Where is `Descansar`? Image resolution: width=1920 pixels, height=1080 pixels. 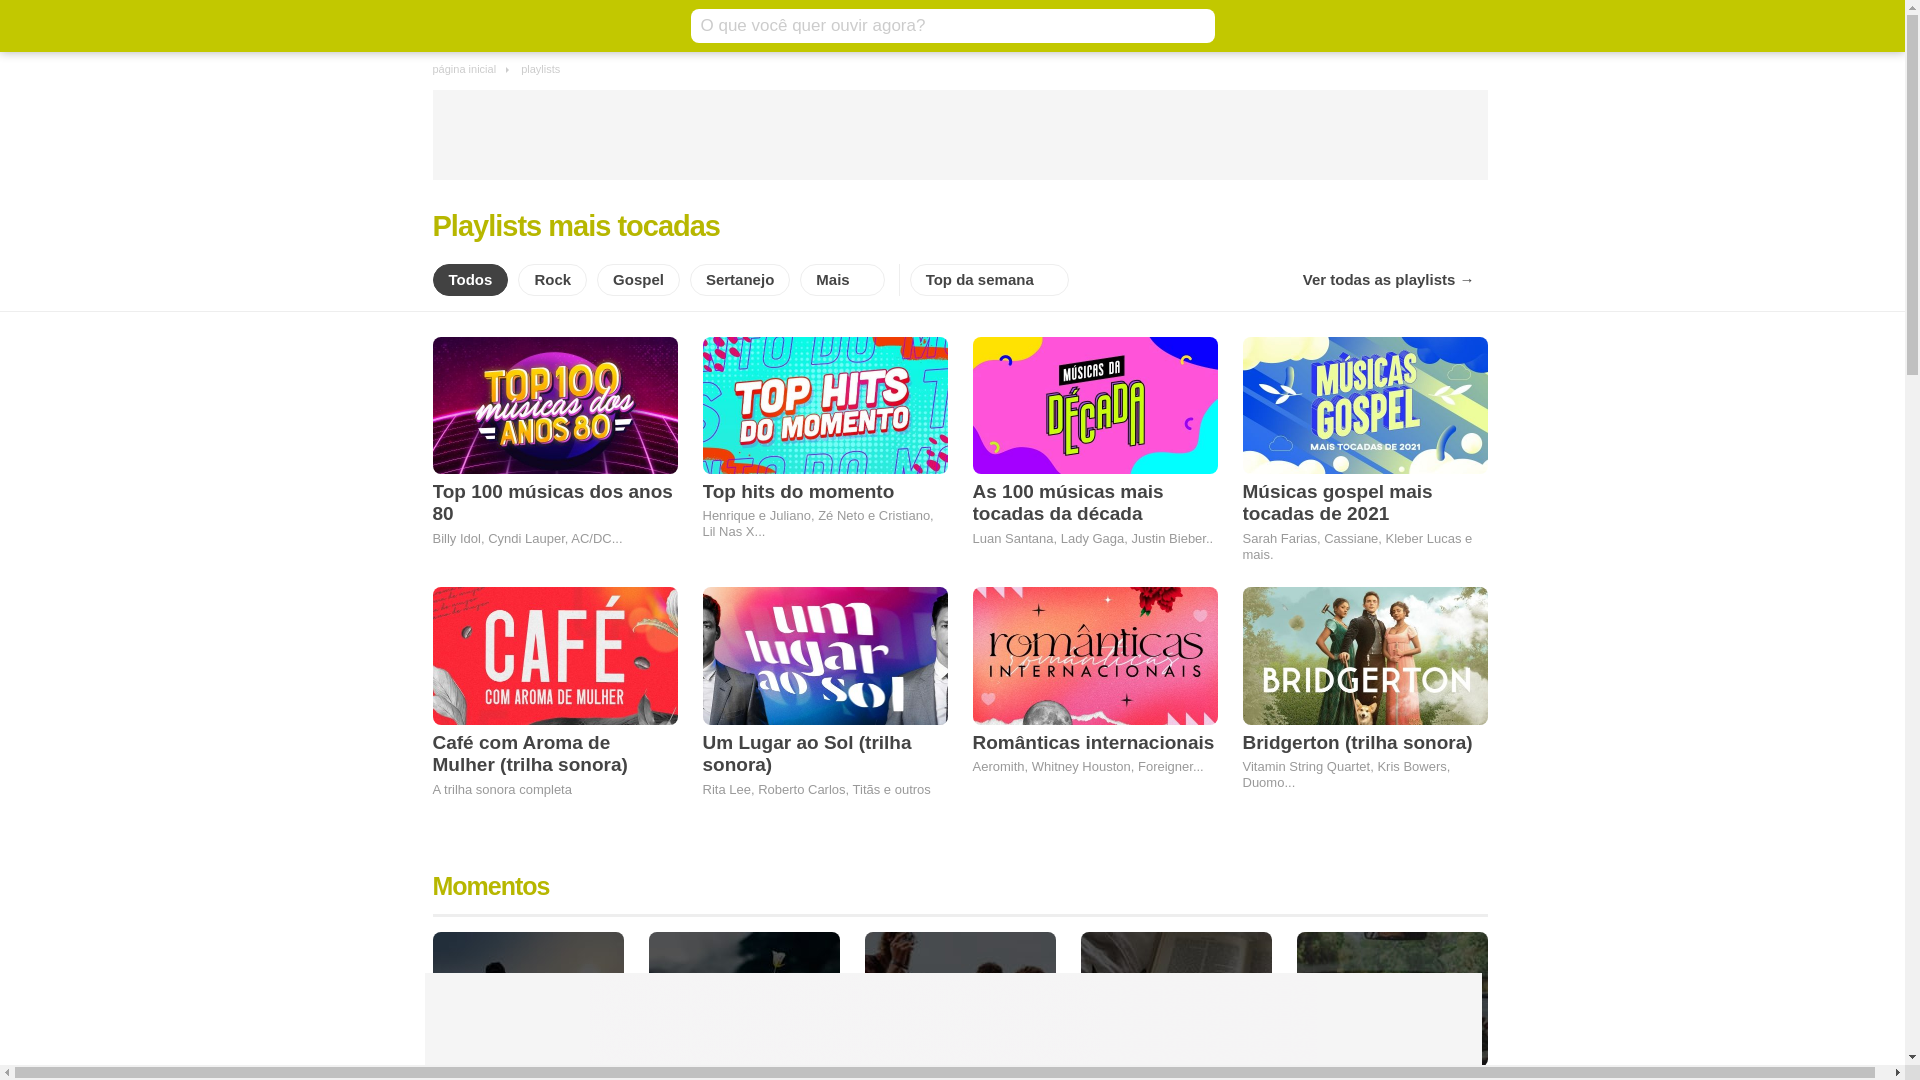 Descansar is located at coordinates (528, 1000).